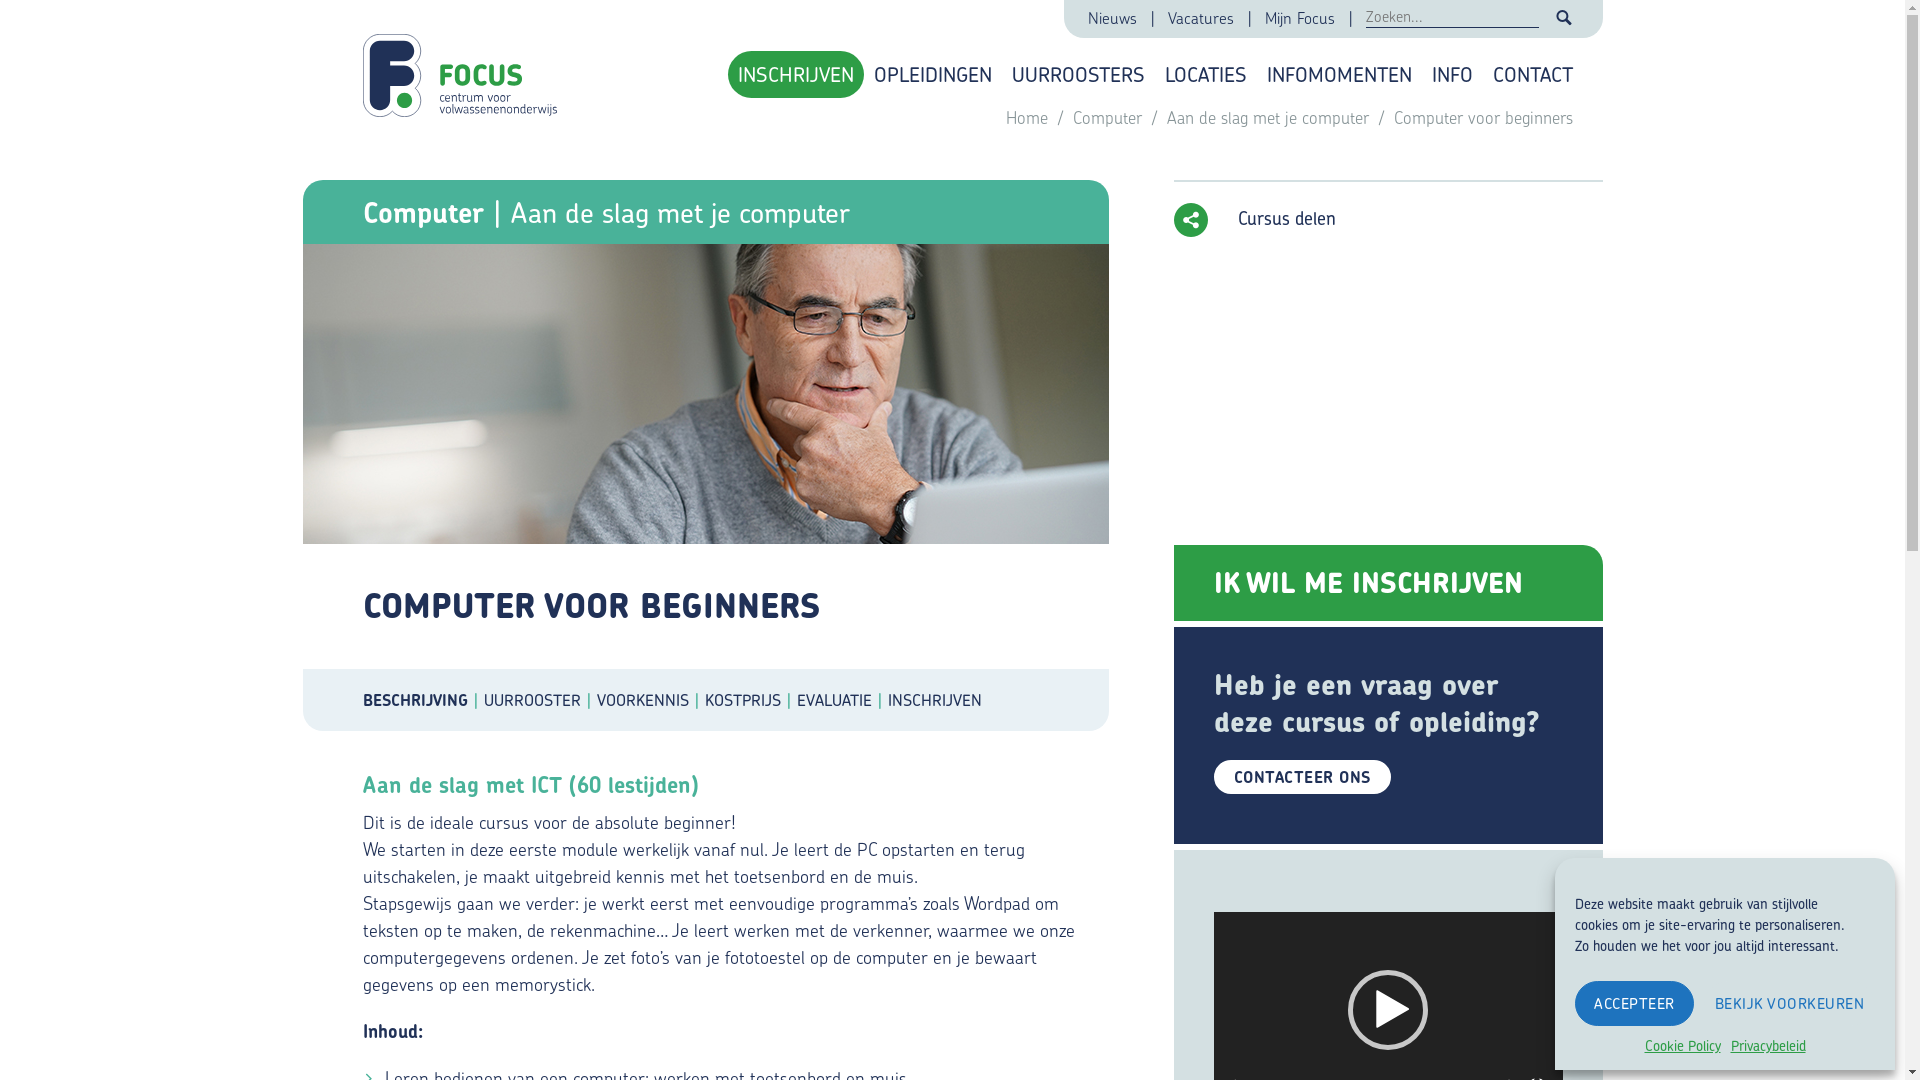 This screenshot has width=1920, height=1080. What do you see at coordinates (1270, 118) in the screenshot?
I see `Aan de slag met je computer` at bounding box center [1270, 118].